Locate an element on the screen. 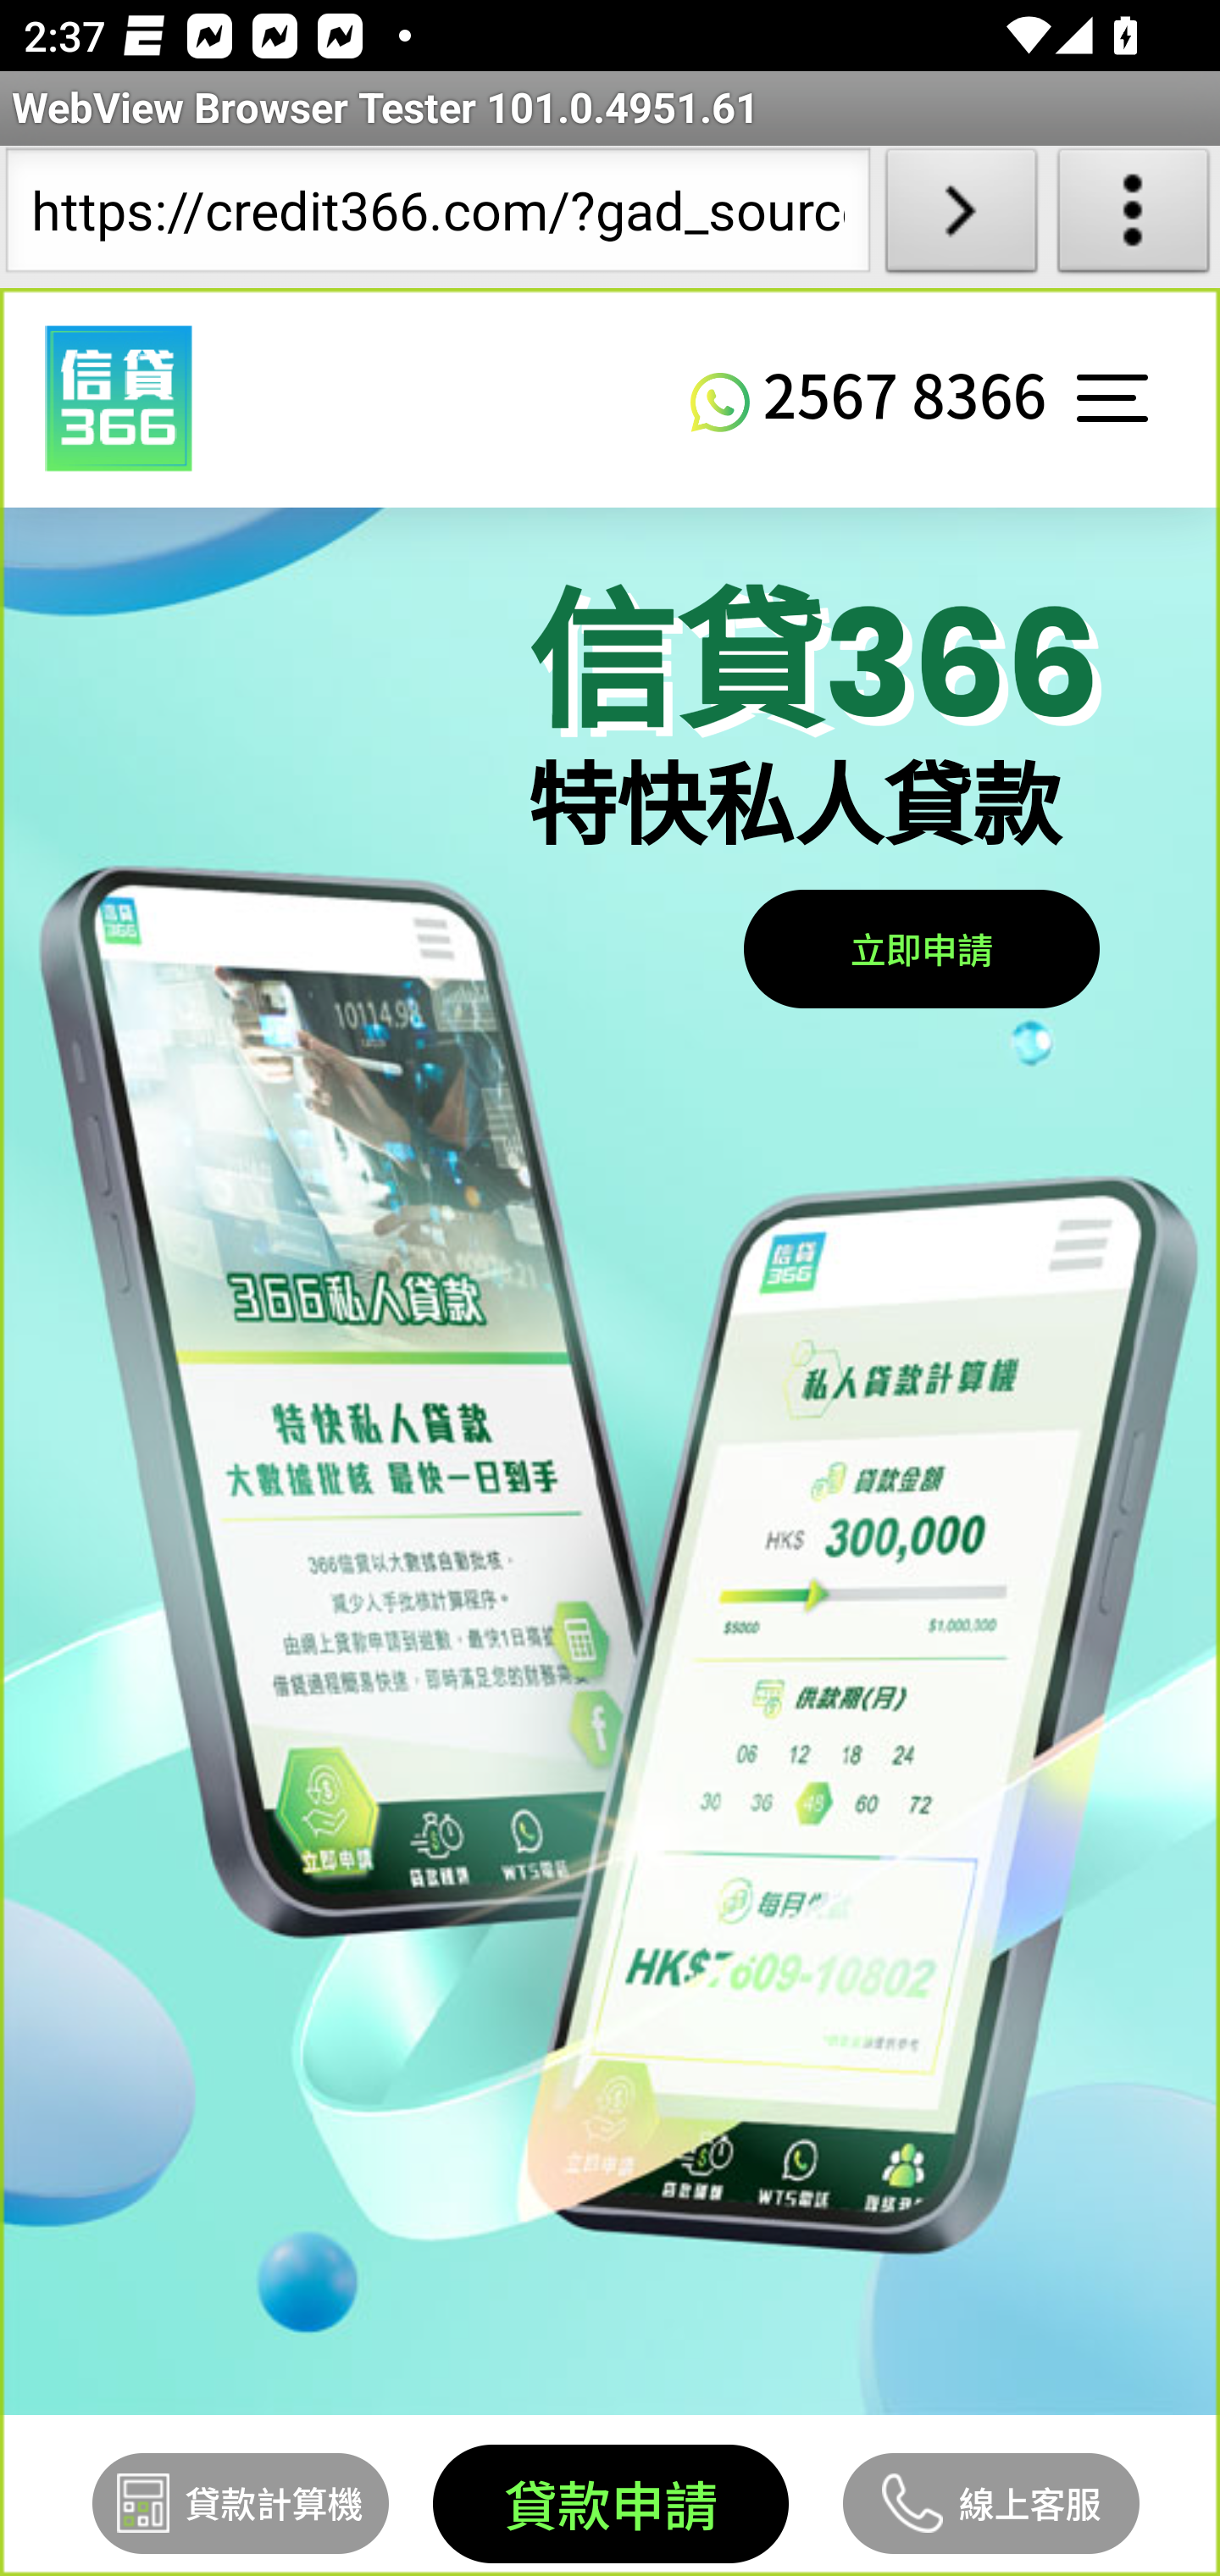   2567 8366 whatsapp   2567 8366 is located at coordinates (868, 392).